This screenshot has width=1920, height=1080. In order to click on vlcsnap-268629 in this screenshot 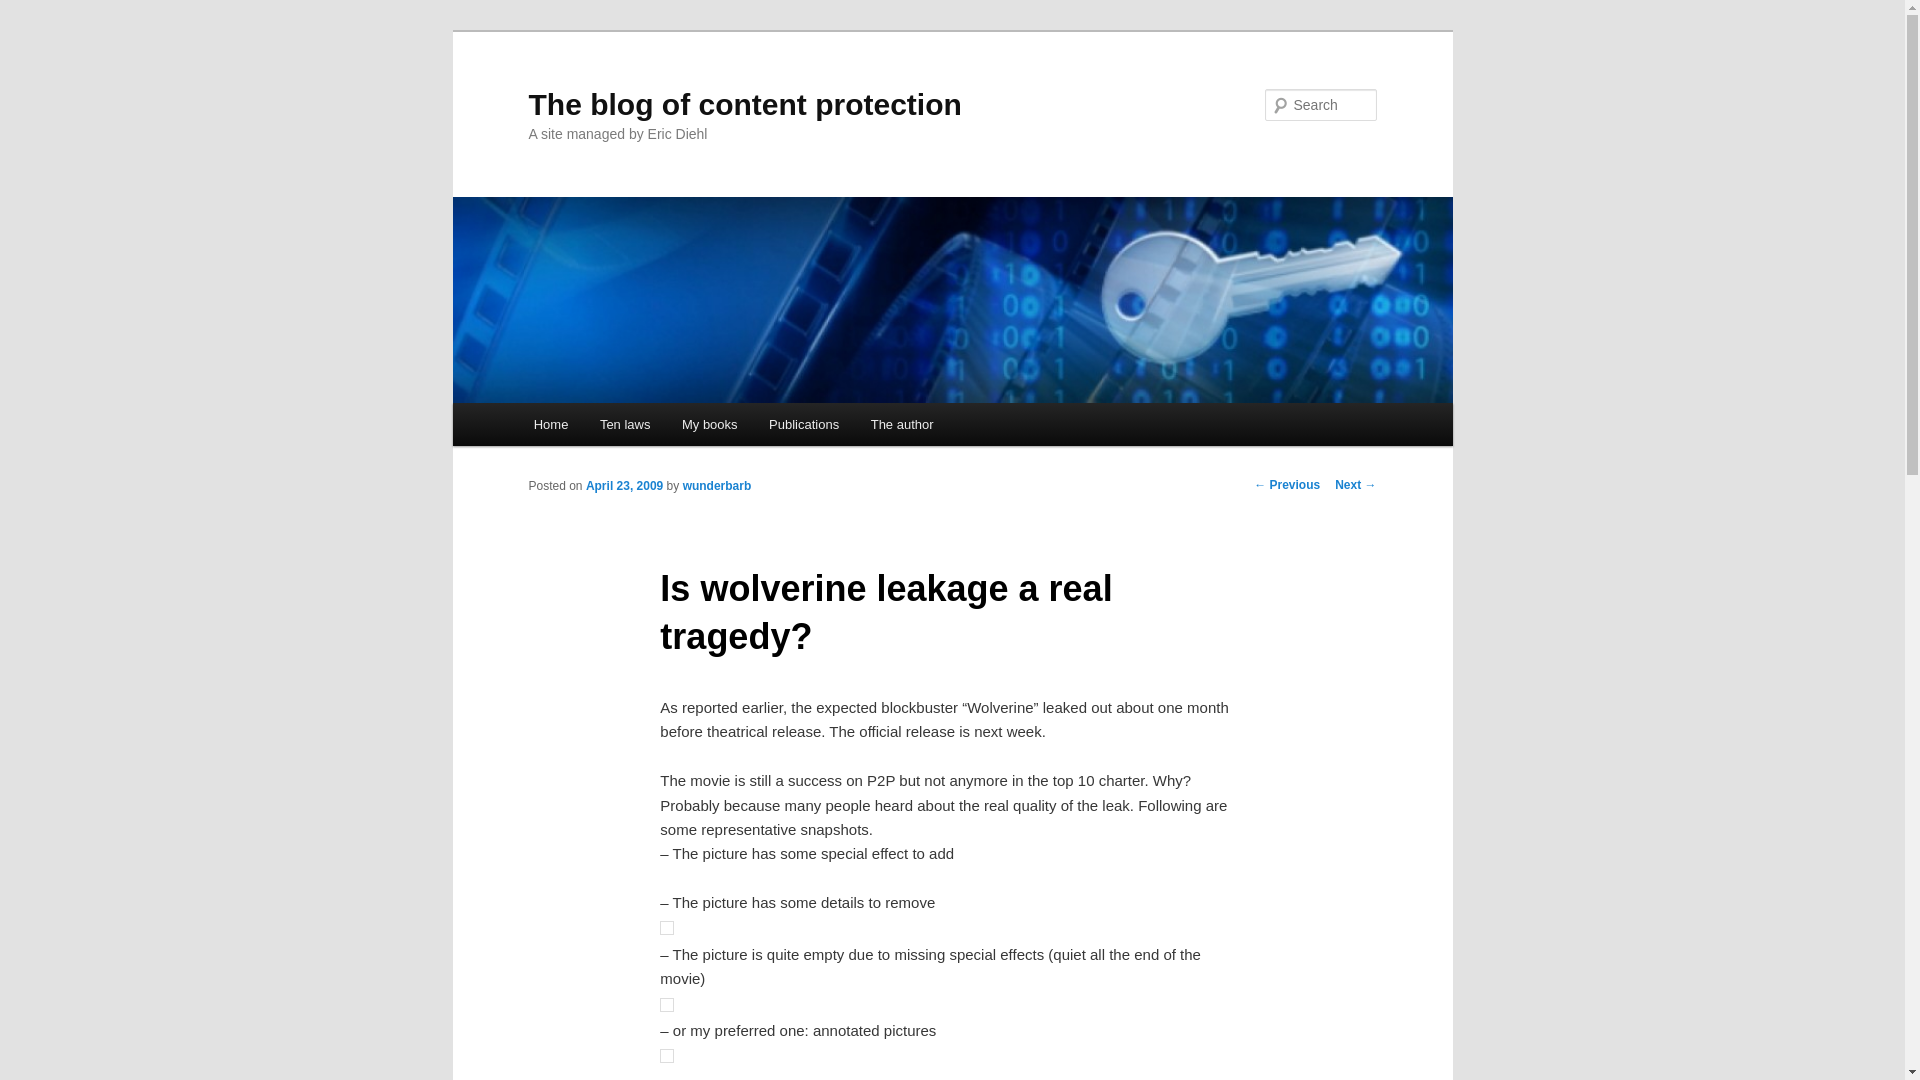, I will do `click(666, 1055)`.